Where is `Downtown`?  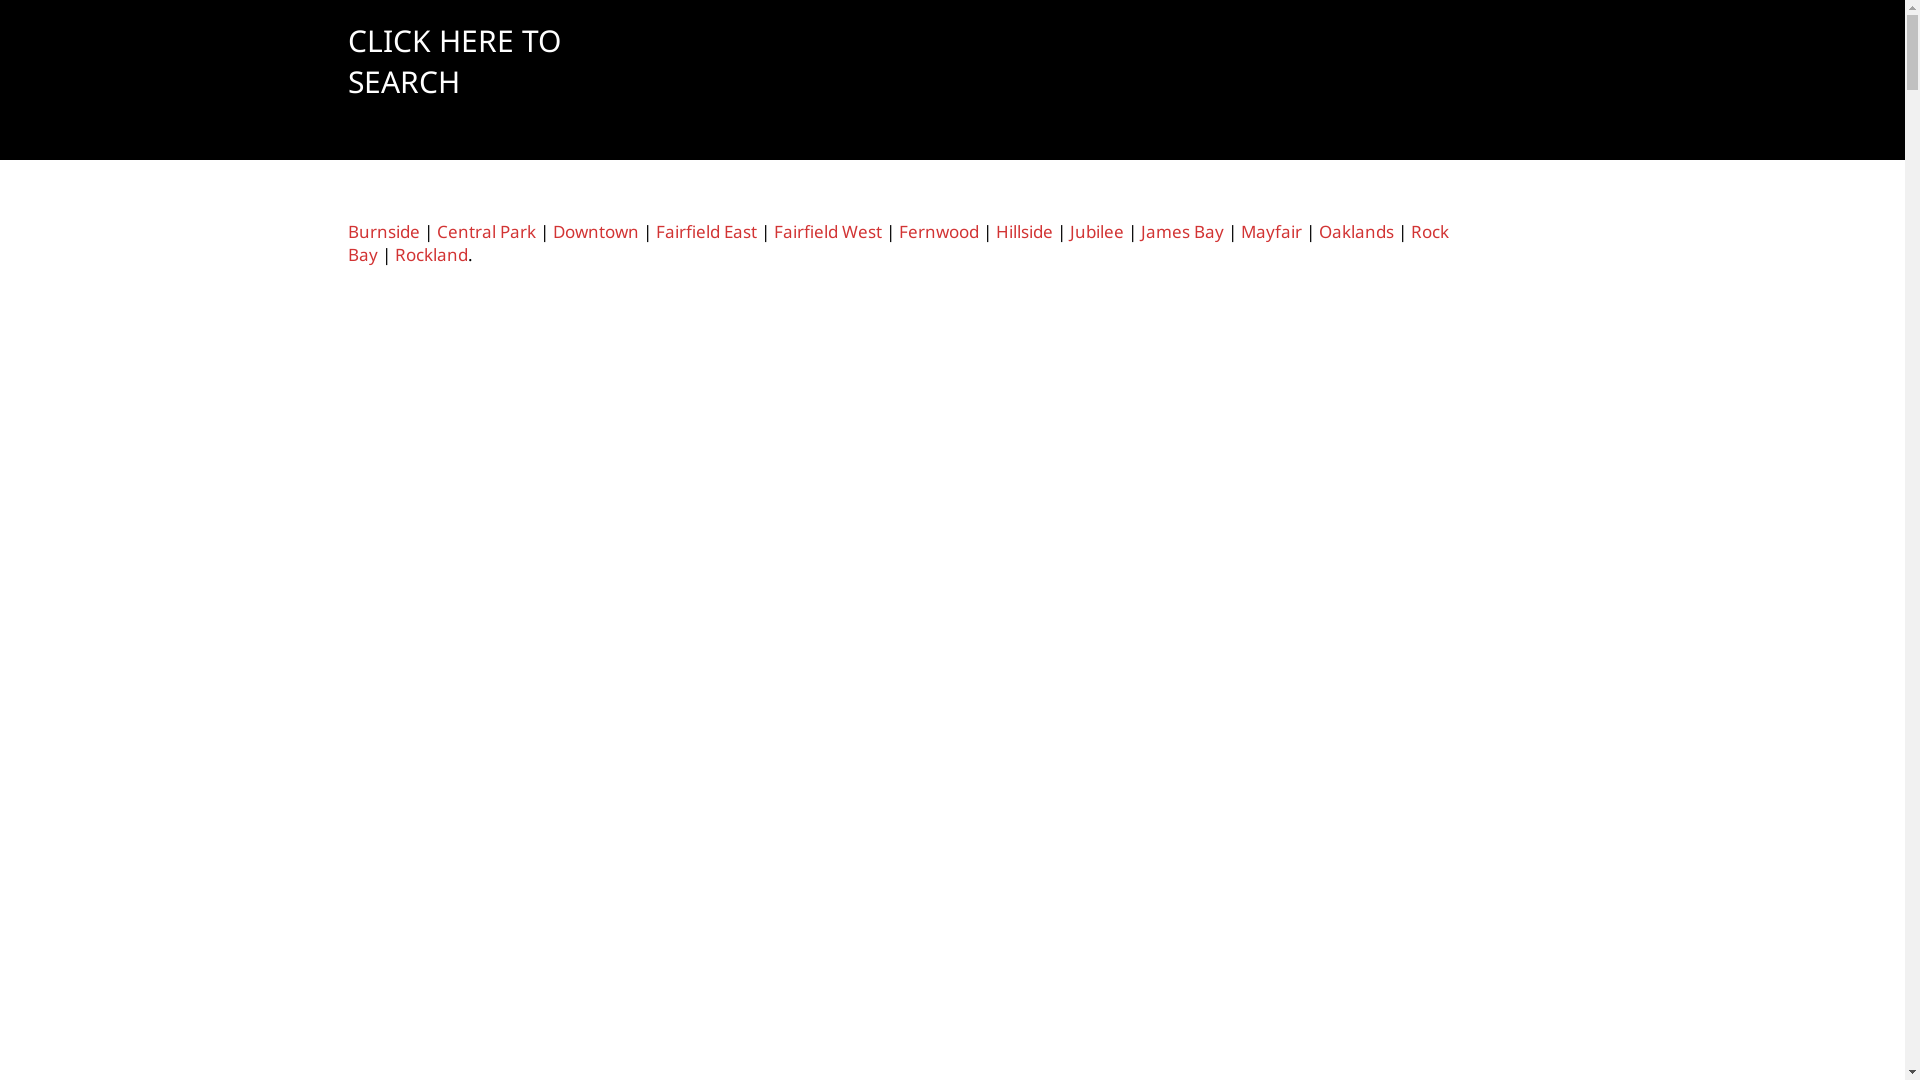
Downtown is located at coordinates (595, 232).